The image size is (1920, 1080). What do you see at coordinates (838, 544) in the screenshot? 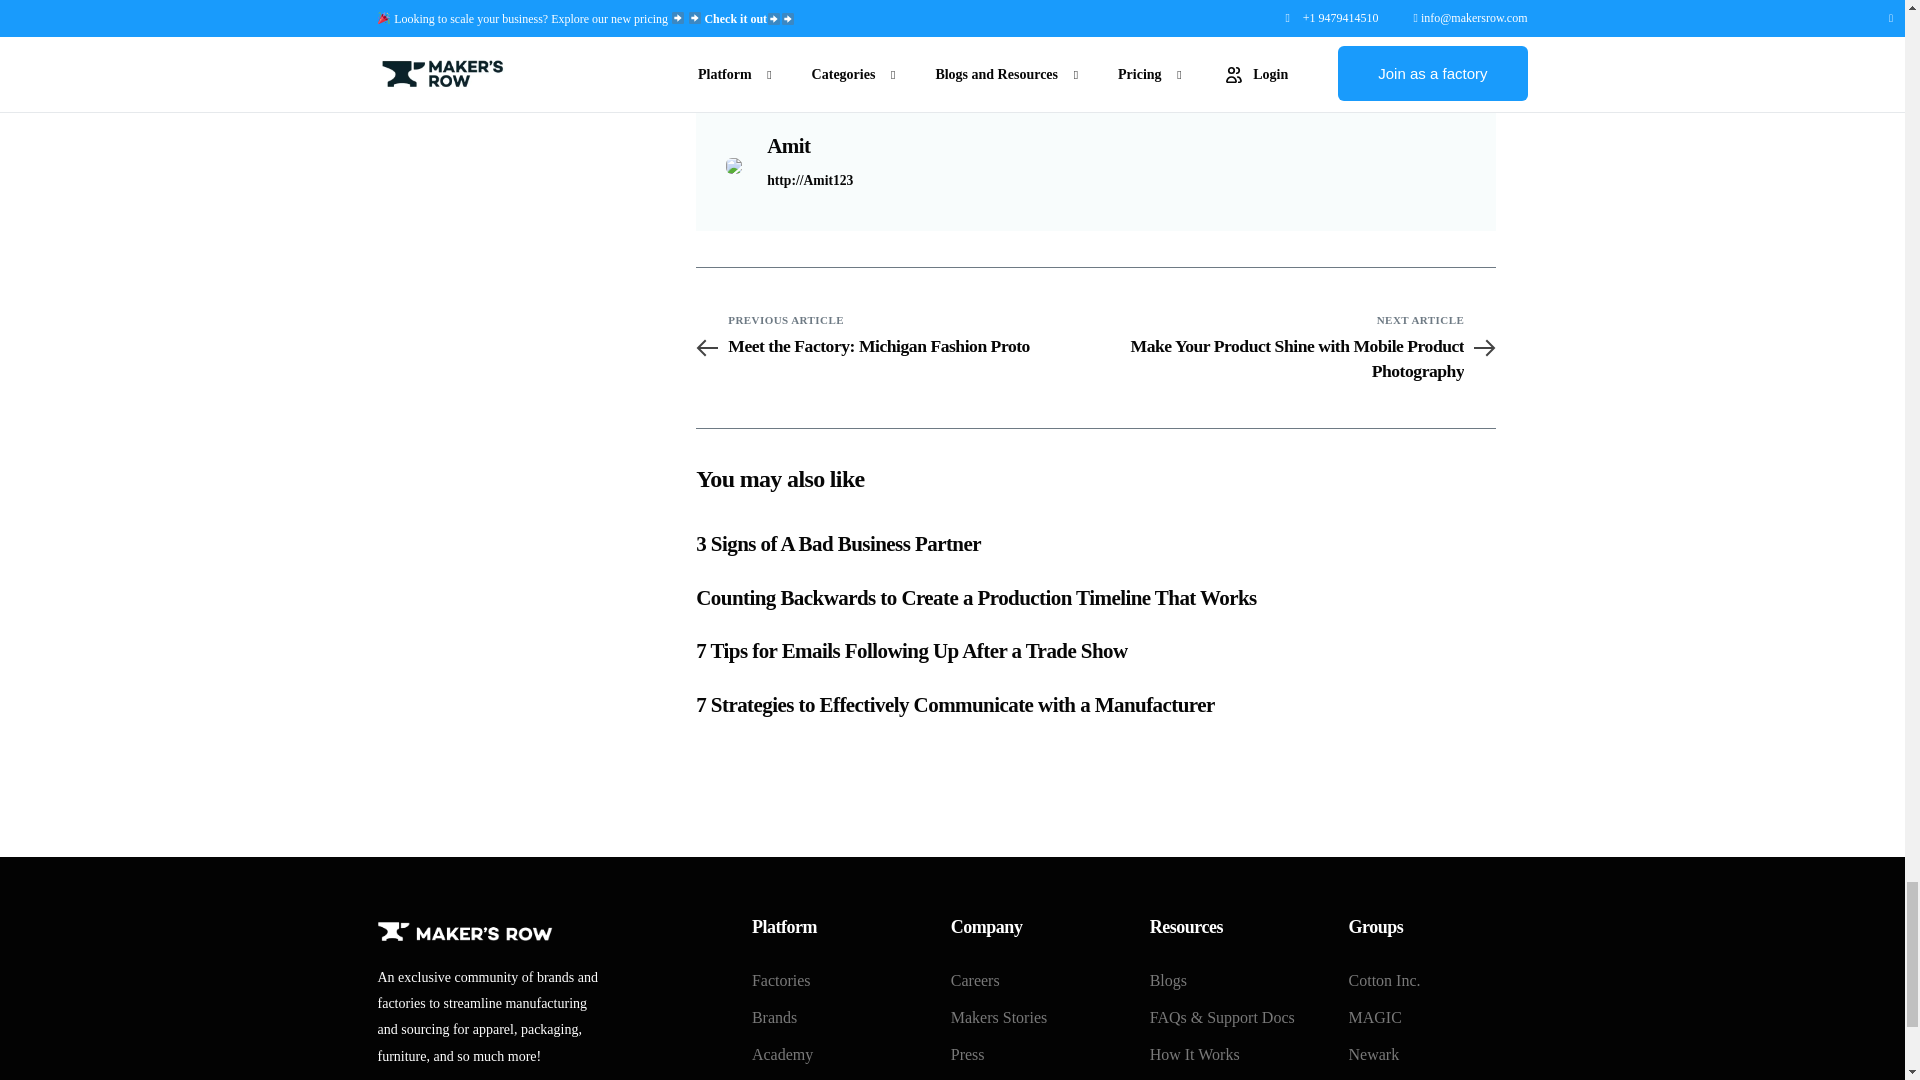
I see `Permanent Link to 3 Signs of A Bad Business Partner` at bounding box center [838, 544].